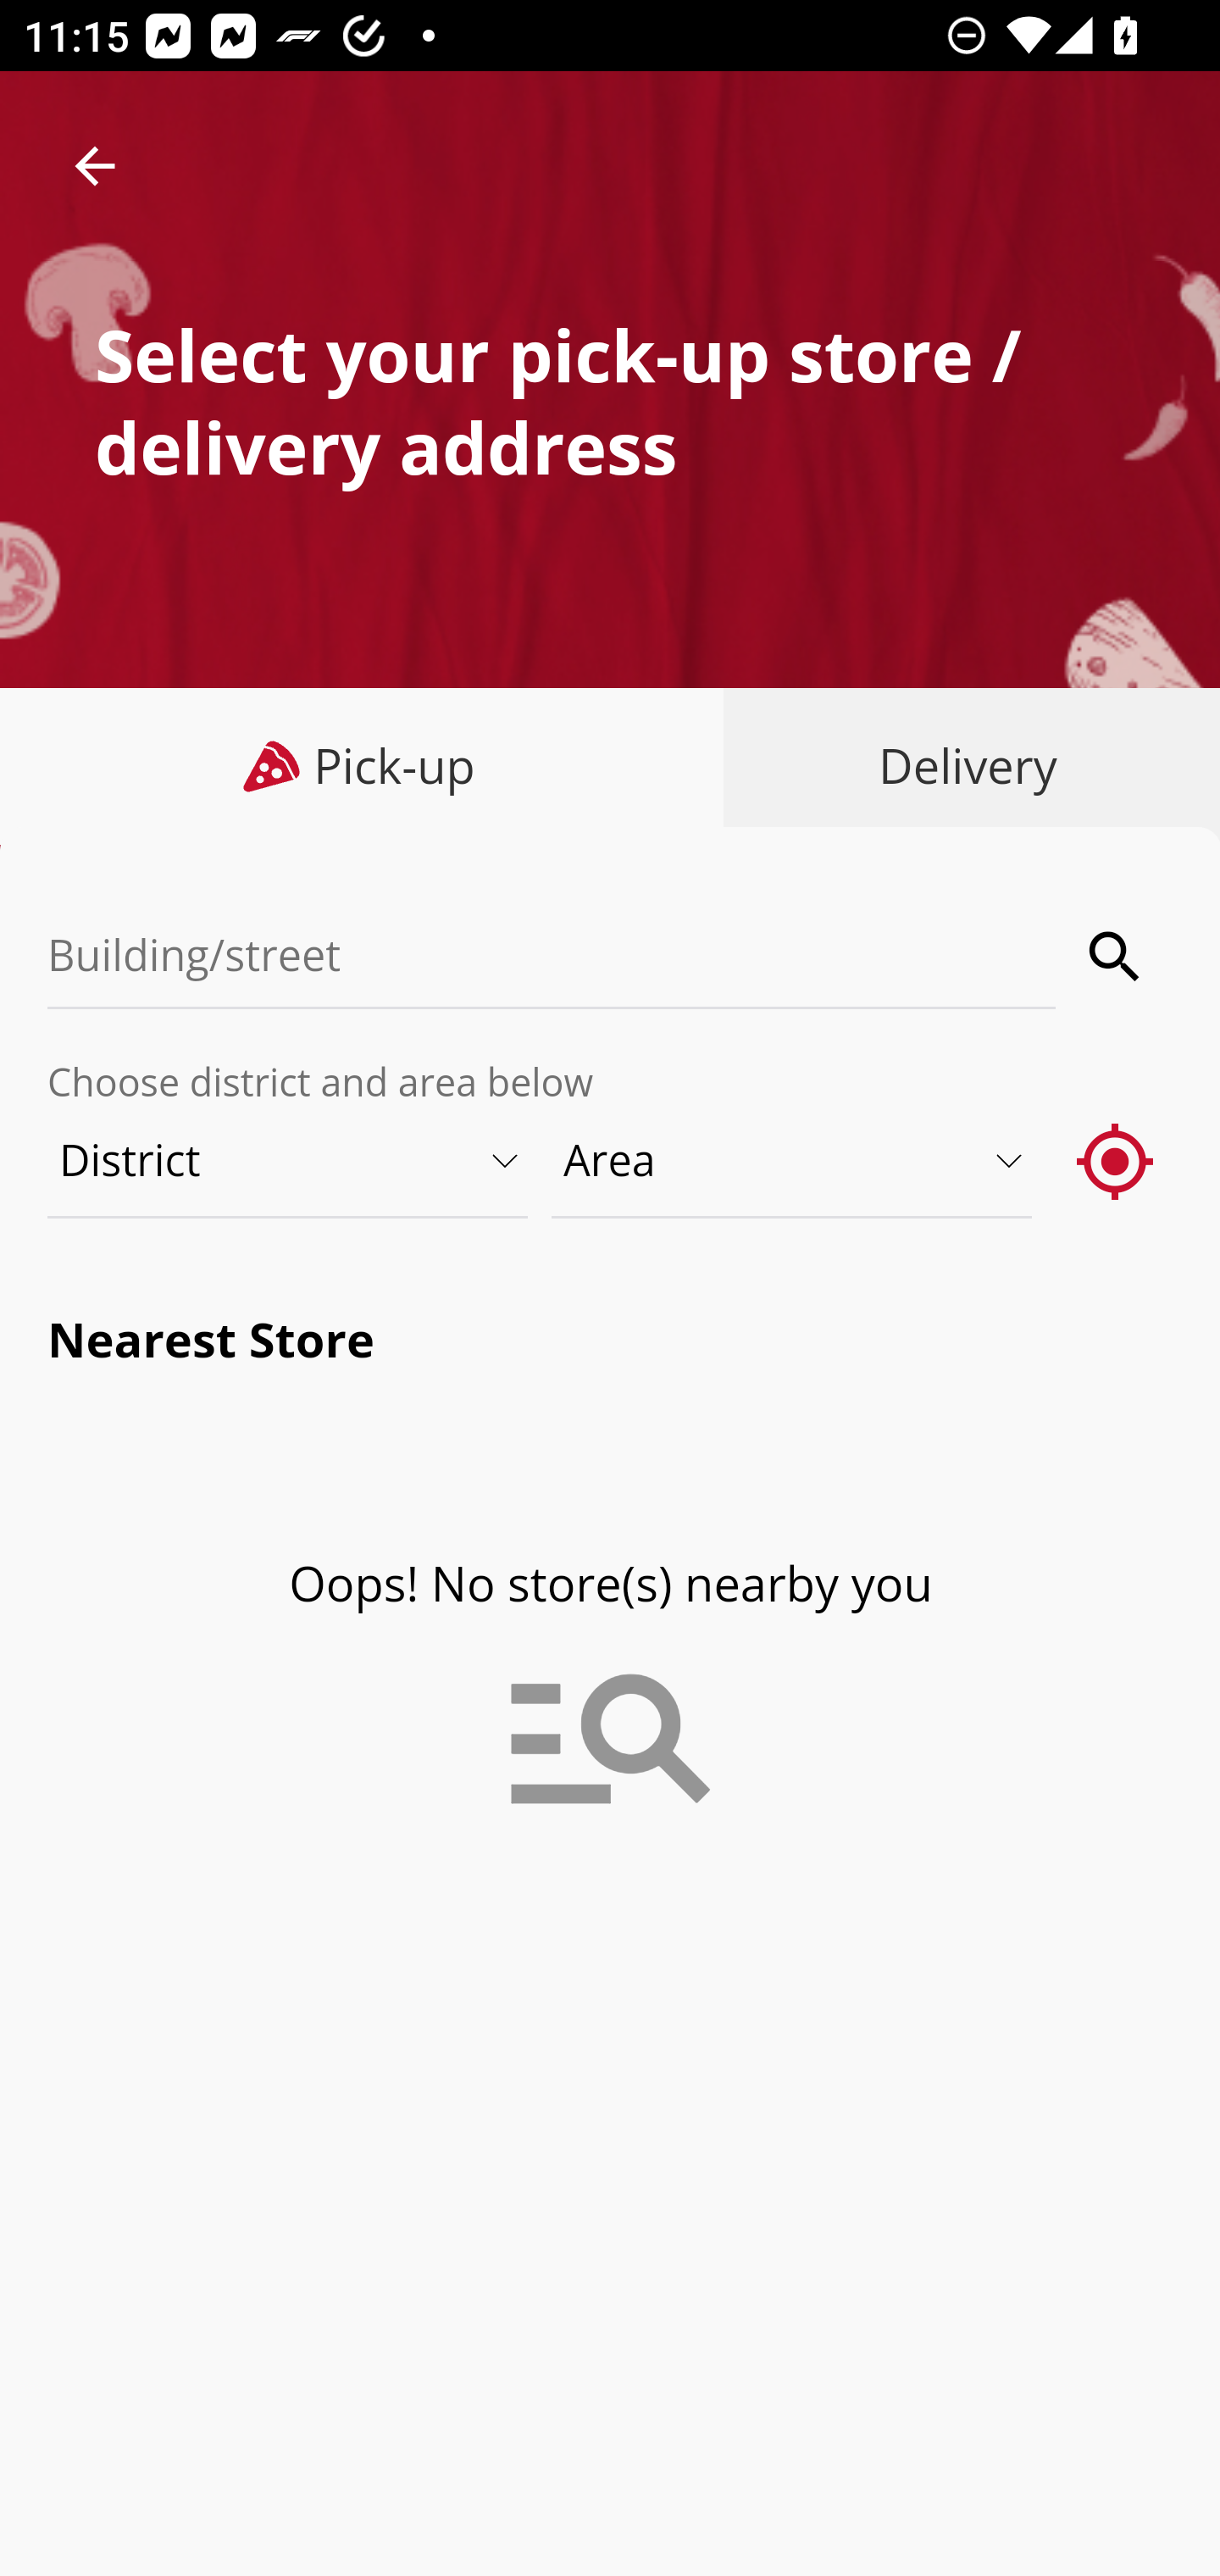 This screenshot has height=2576, width=1220. I want to click on District, so click(289, 1160).